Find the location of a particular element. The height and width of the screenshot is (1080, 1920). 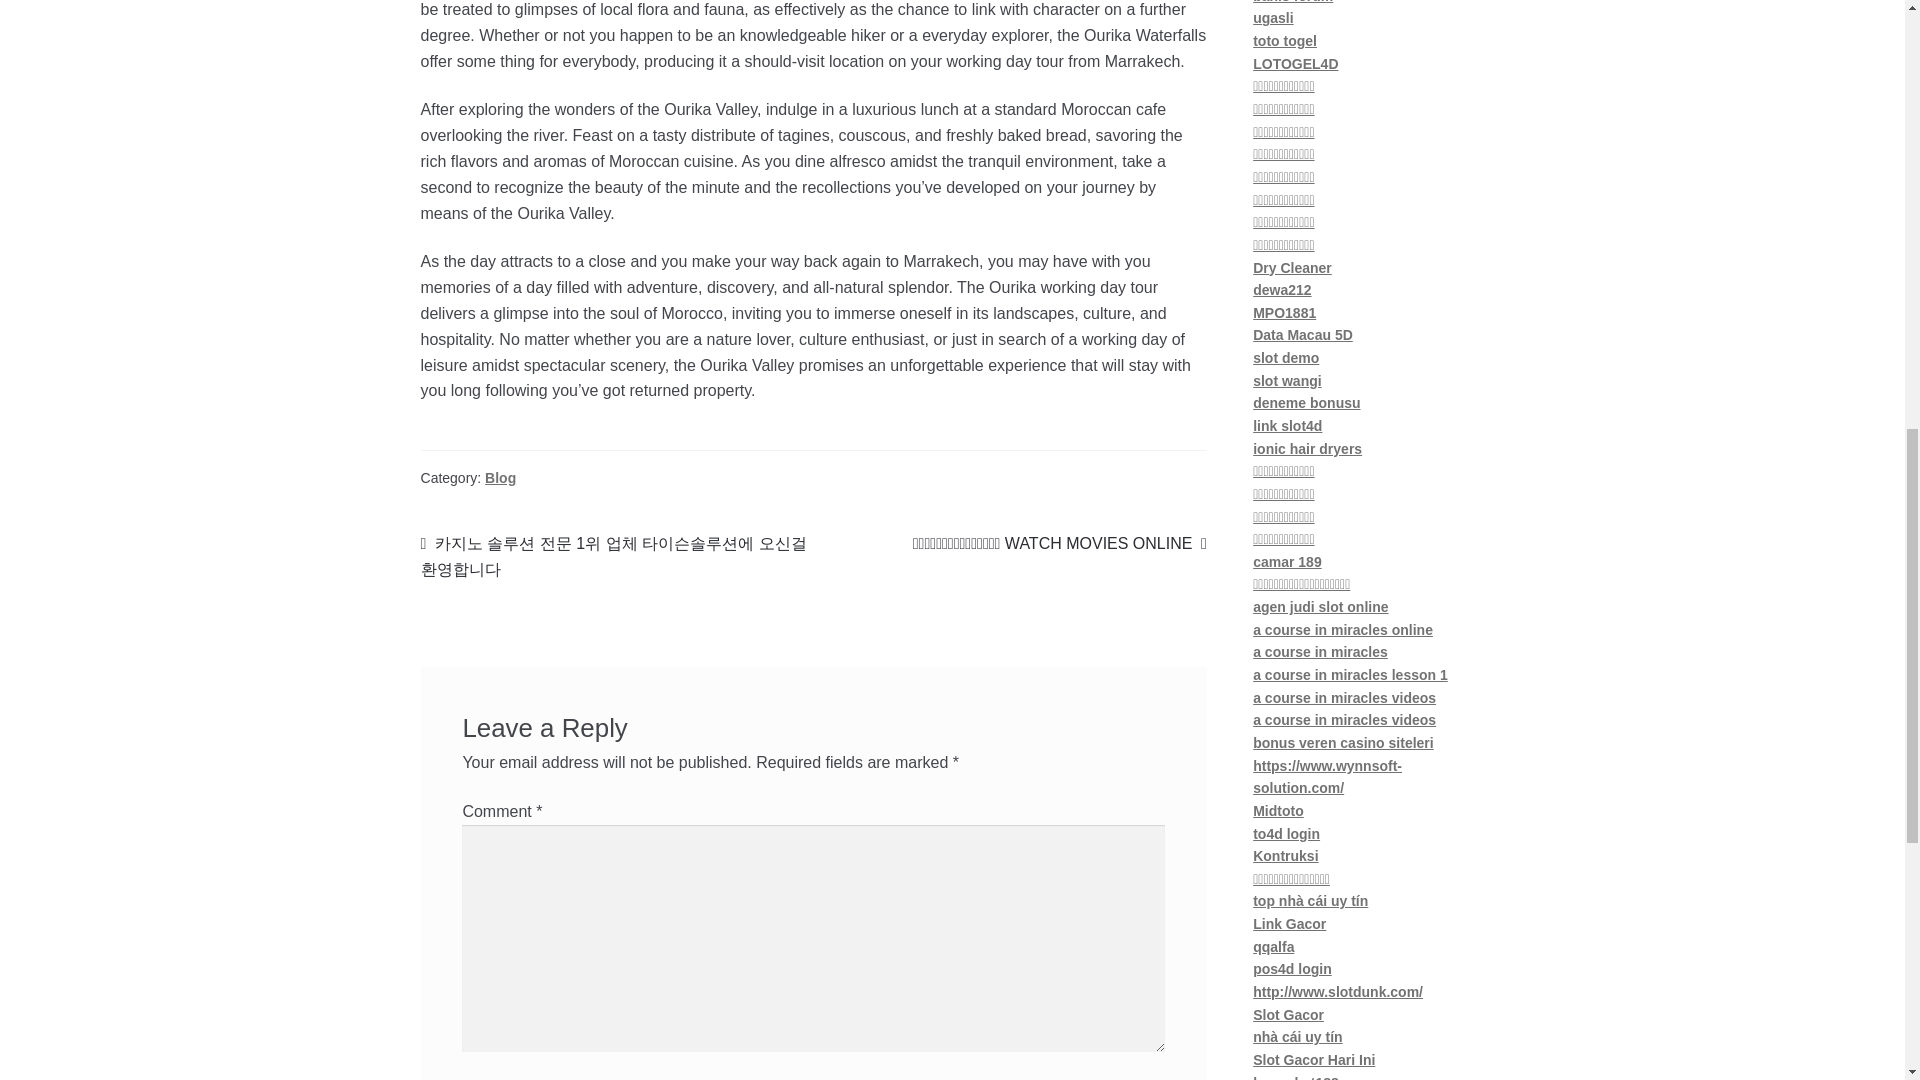

Blog is located at coordinates (500, 478).